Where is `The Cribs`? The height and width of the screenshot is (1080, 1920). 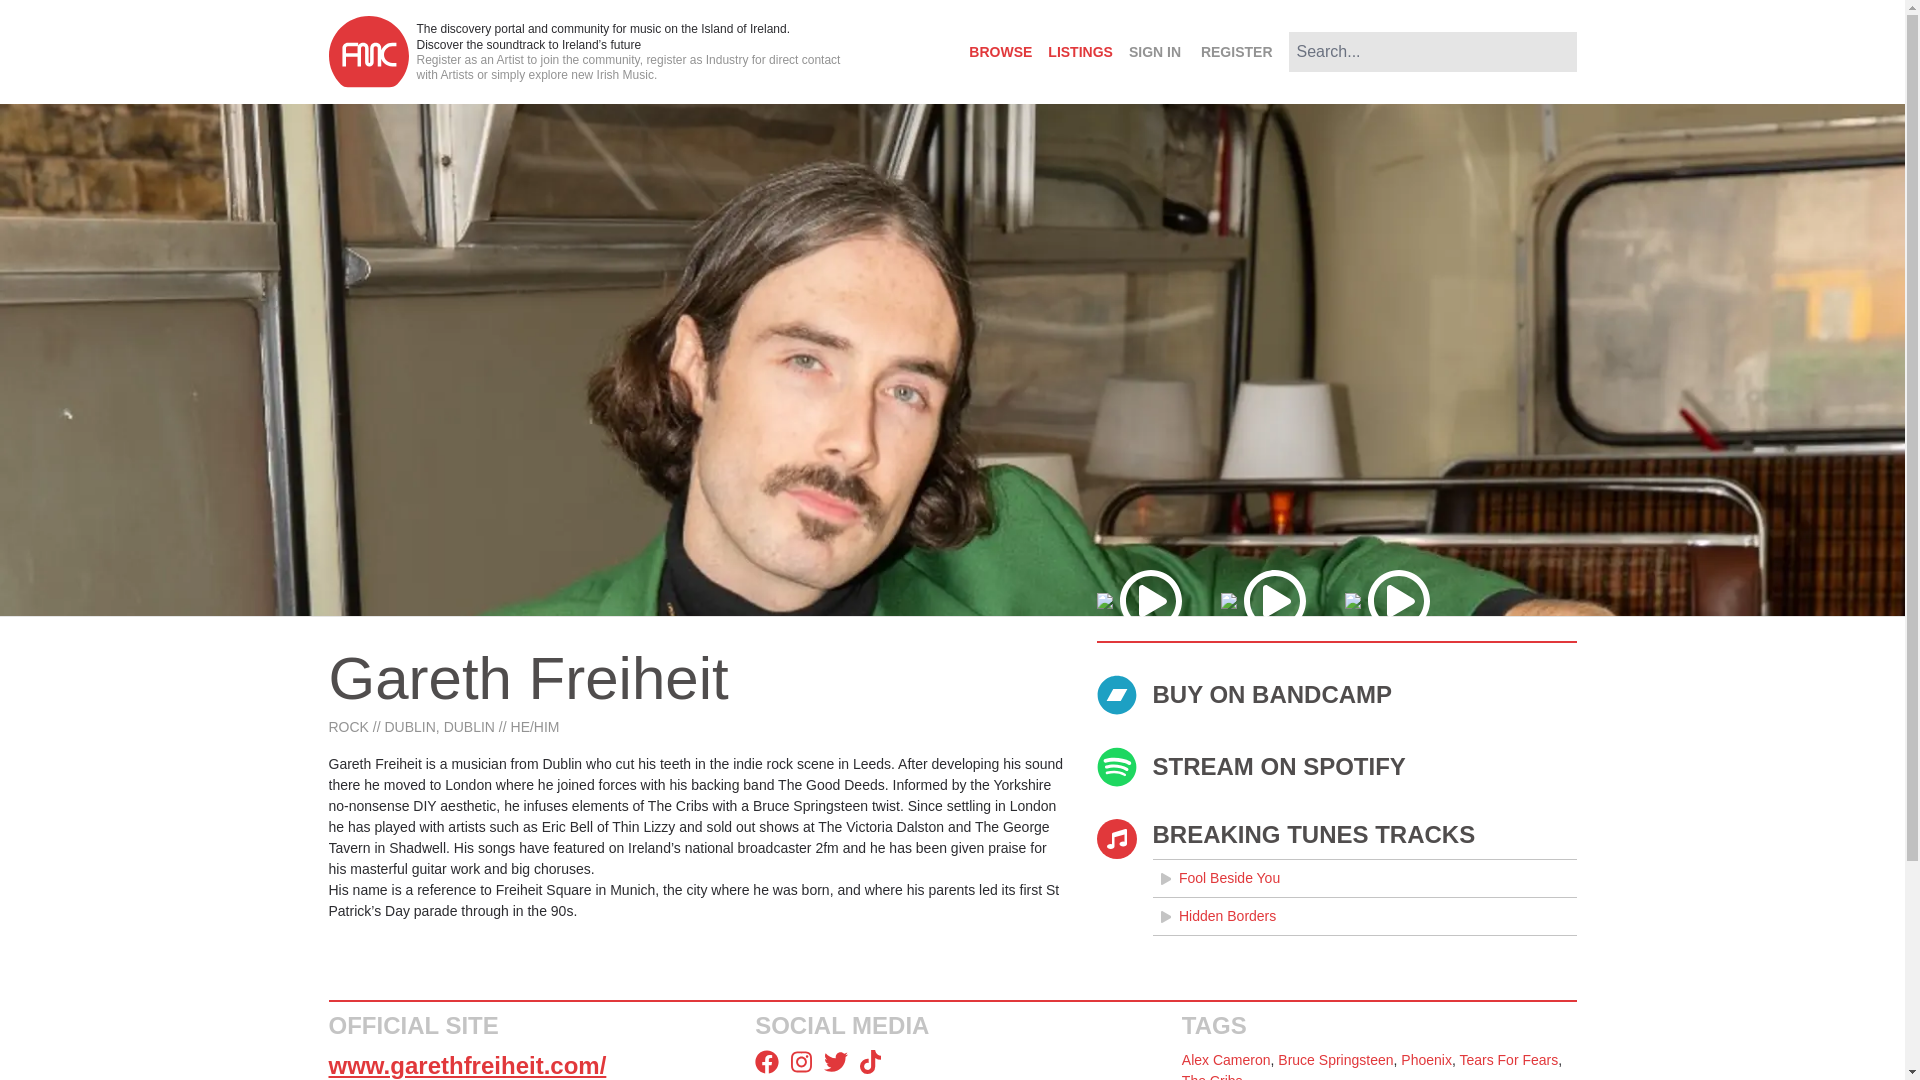 The Cribs is located at coordinates (1212, 1076).